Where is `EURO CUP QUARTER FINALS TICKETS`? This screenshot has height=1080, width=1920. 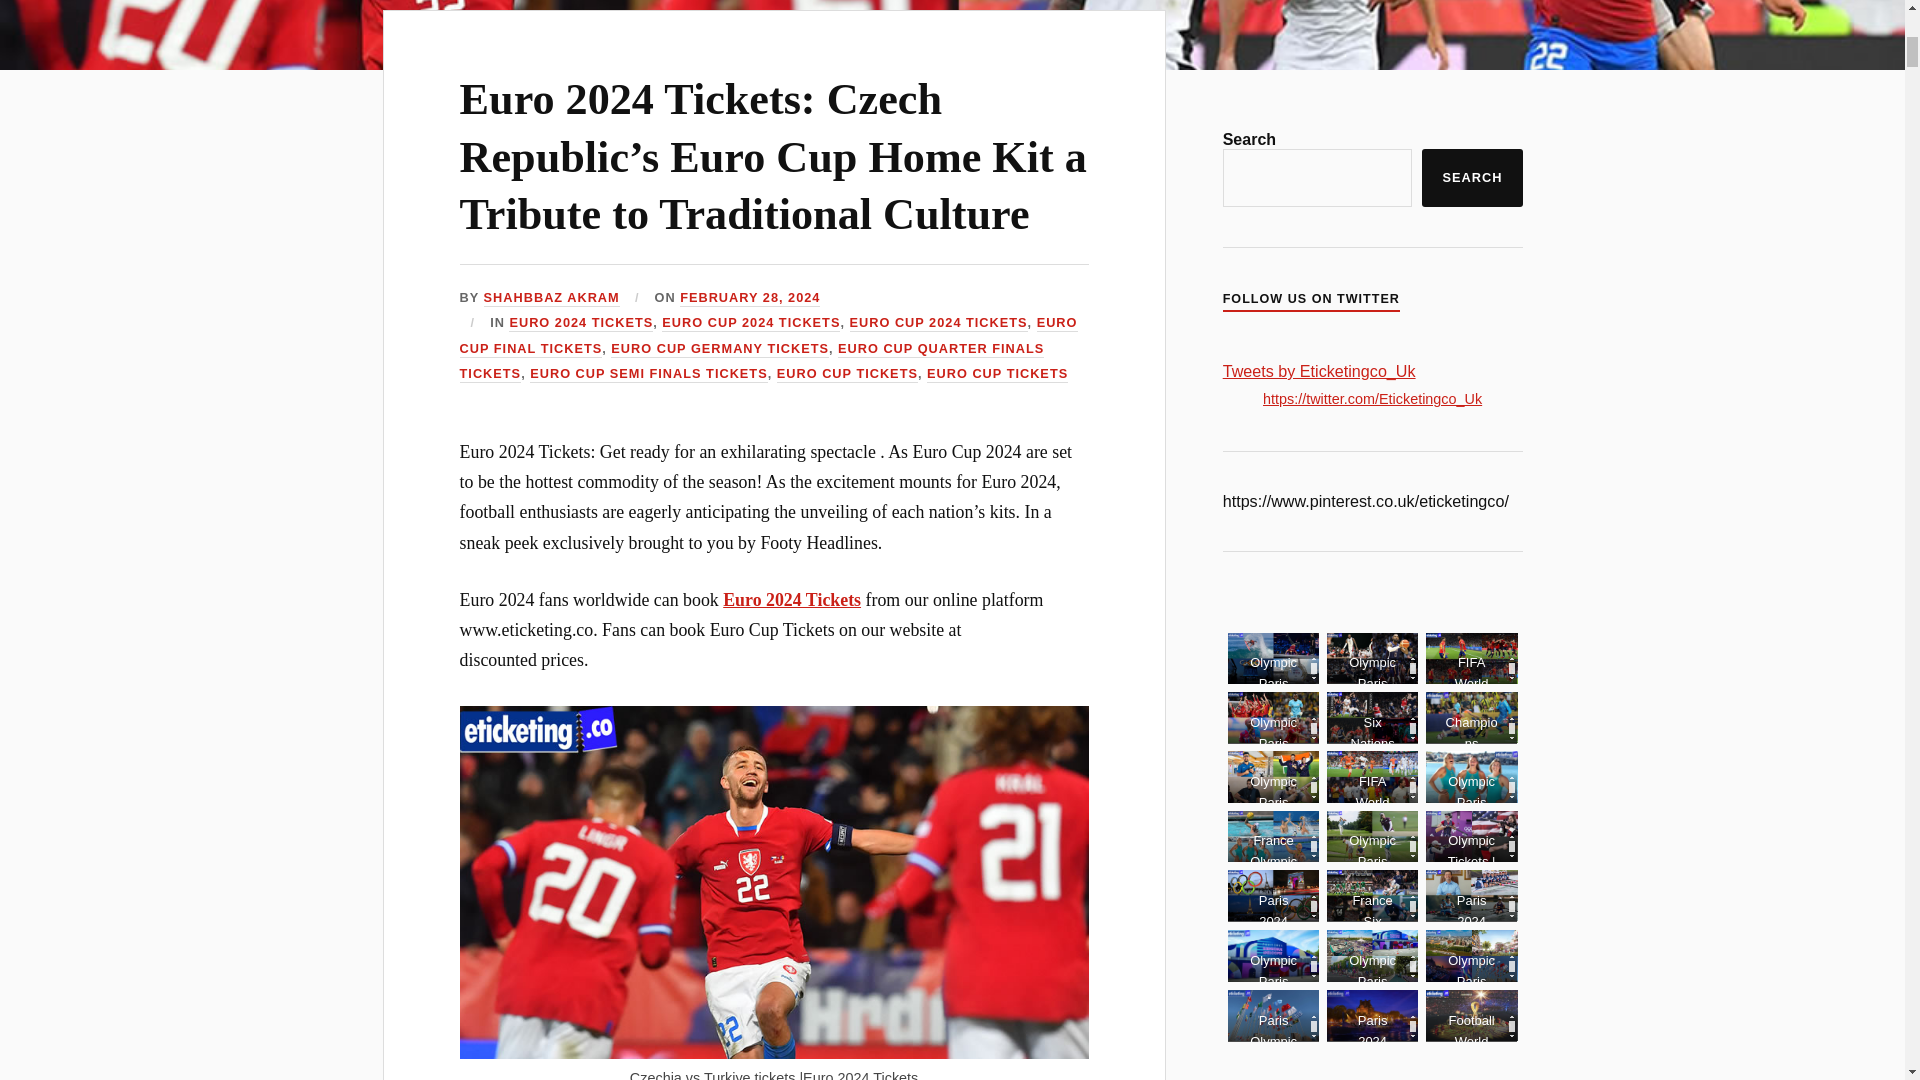 EURO CUP QUARTER FINALS TICKETS is located at coordinates (752, 362).